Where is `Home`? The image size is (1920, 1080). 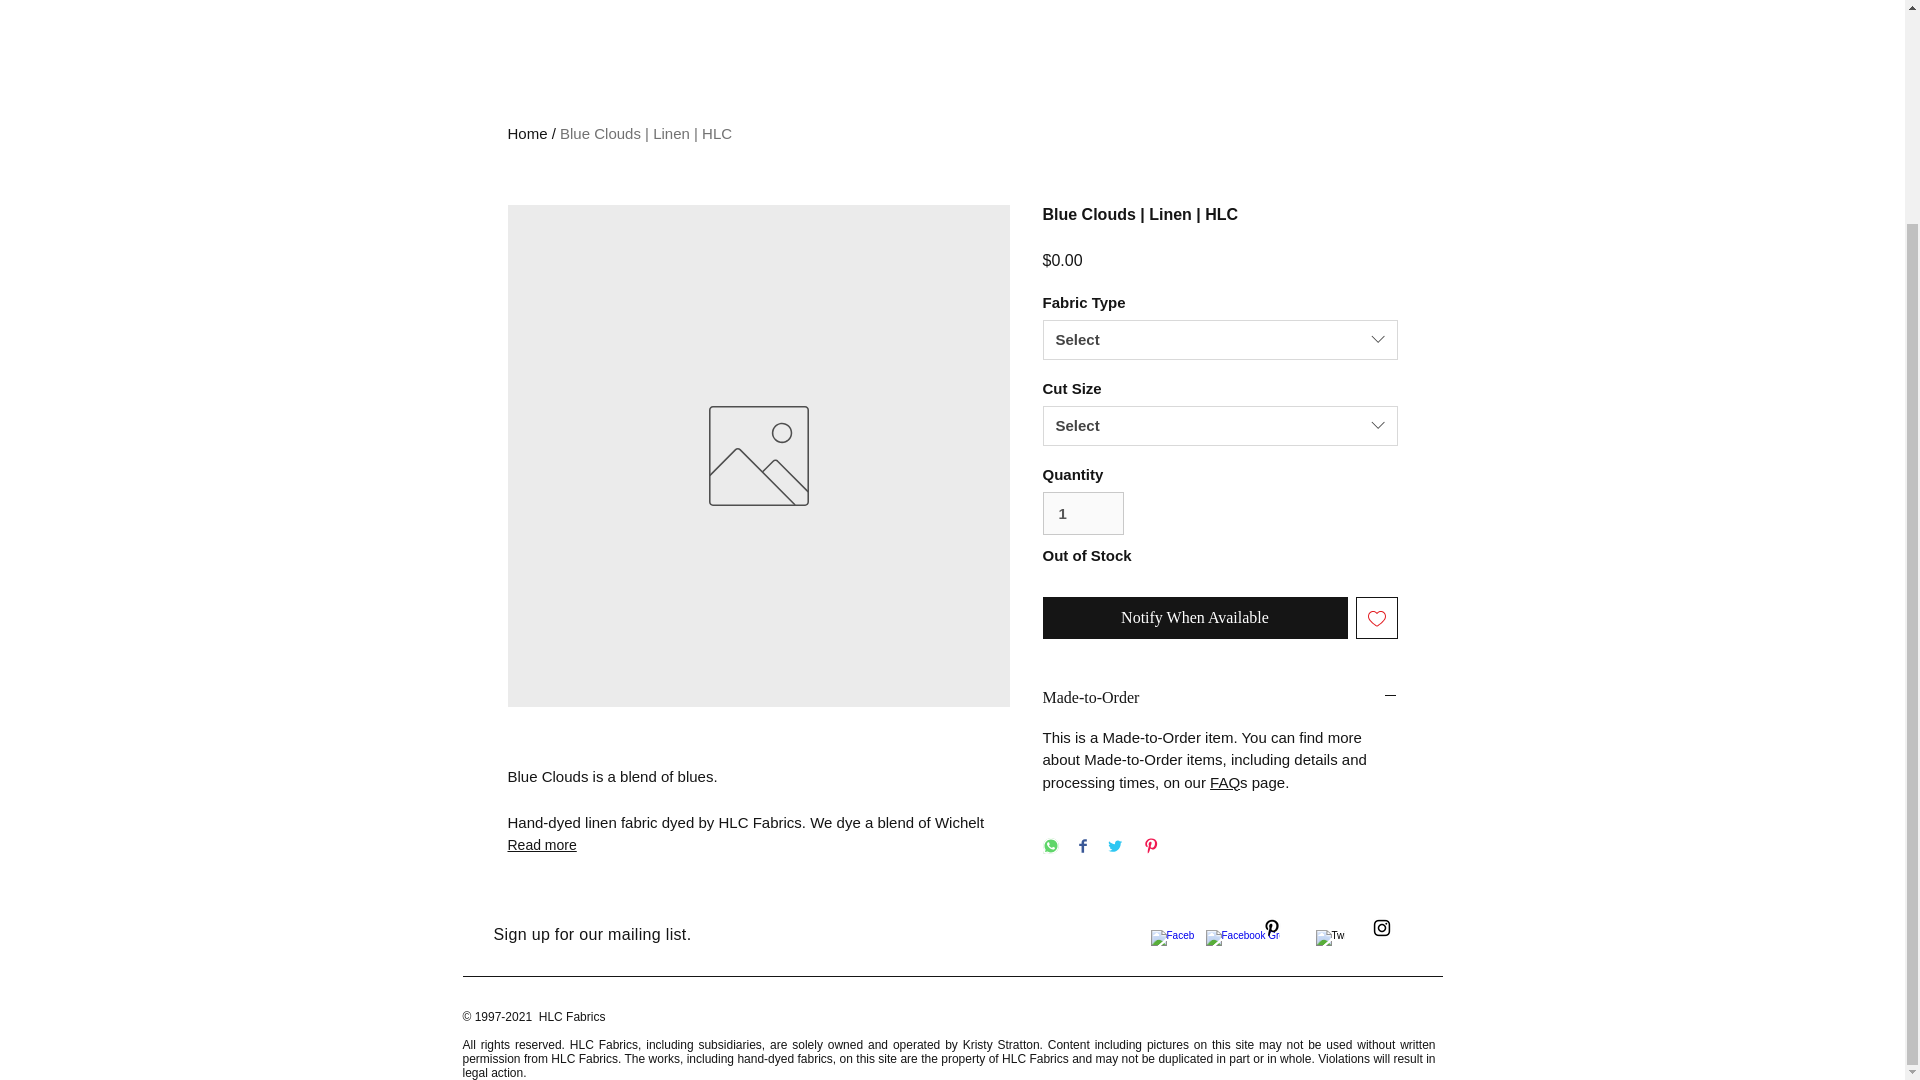 Home is located at coordinates (528, 133).